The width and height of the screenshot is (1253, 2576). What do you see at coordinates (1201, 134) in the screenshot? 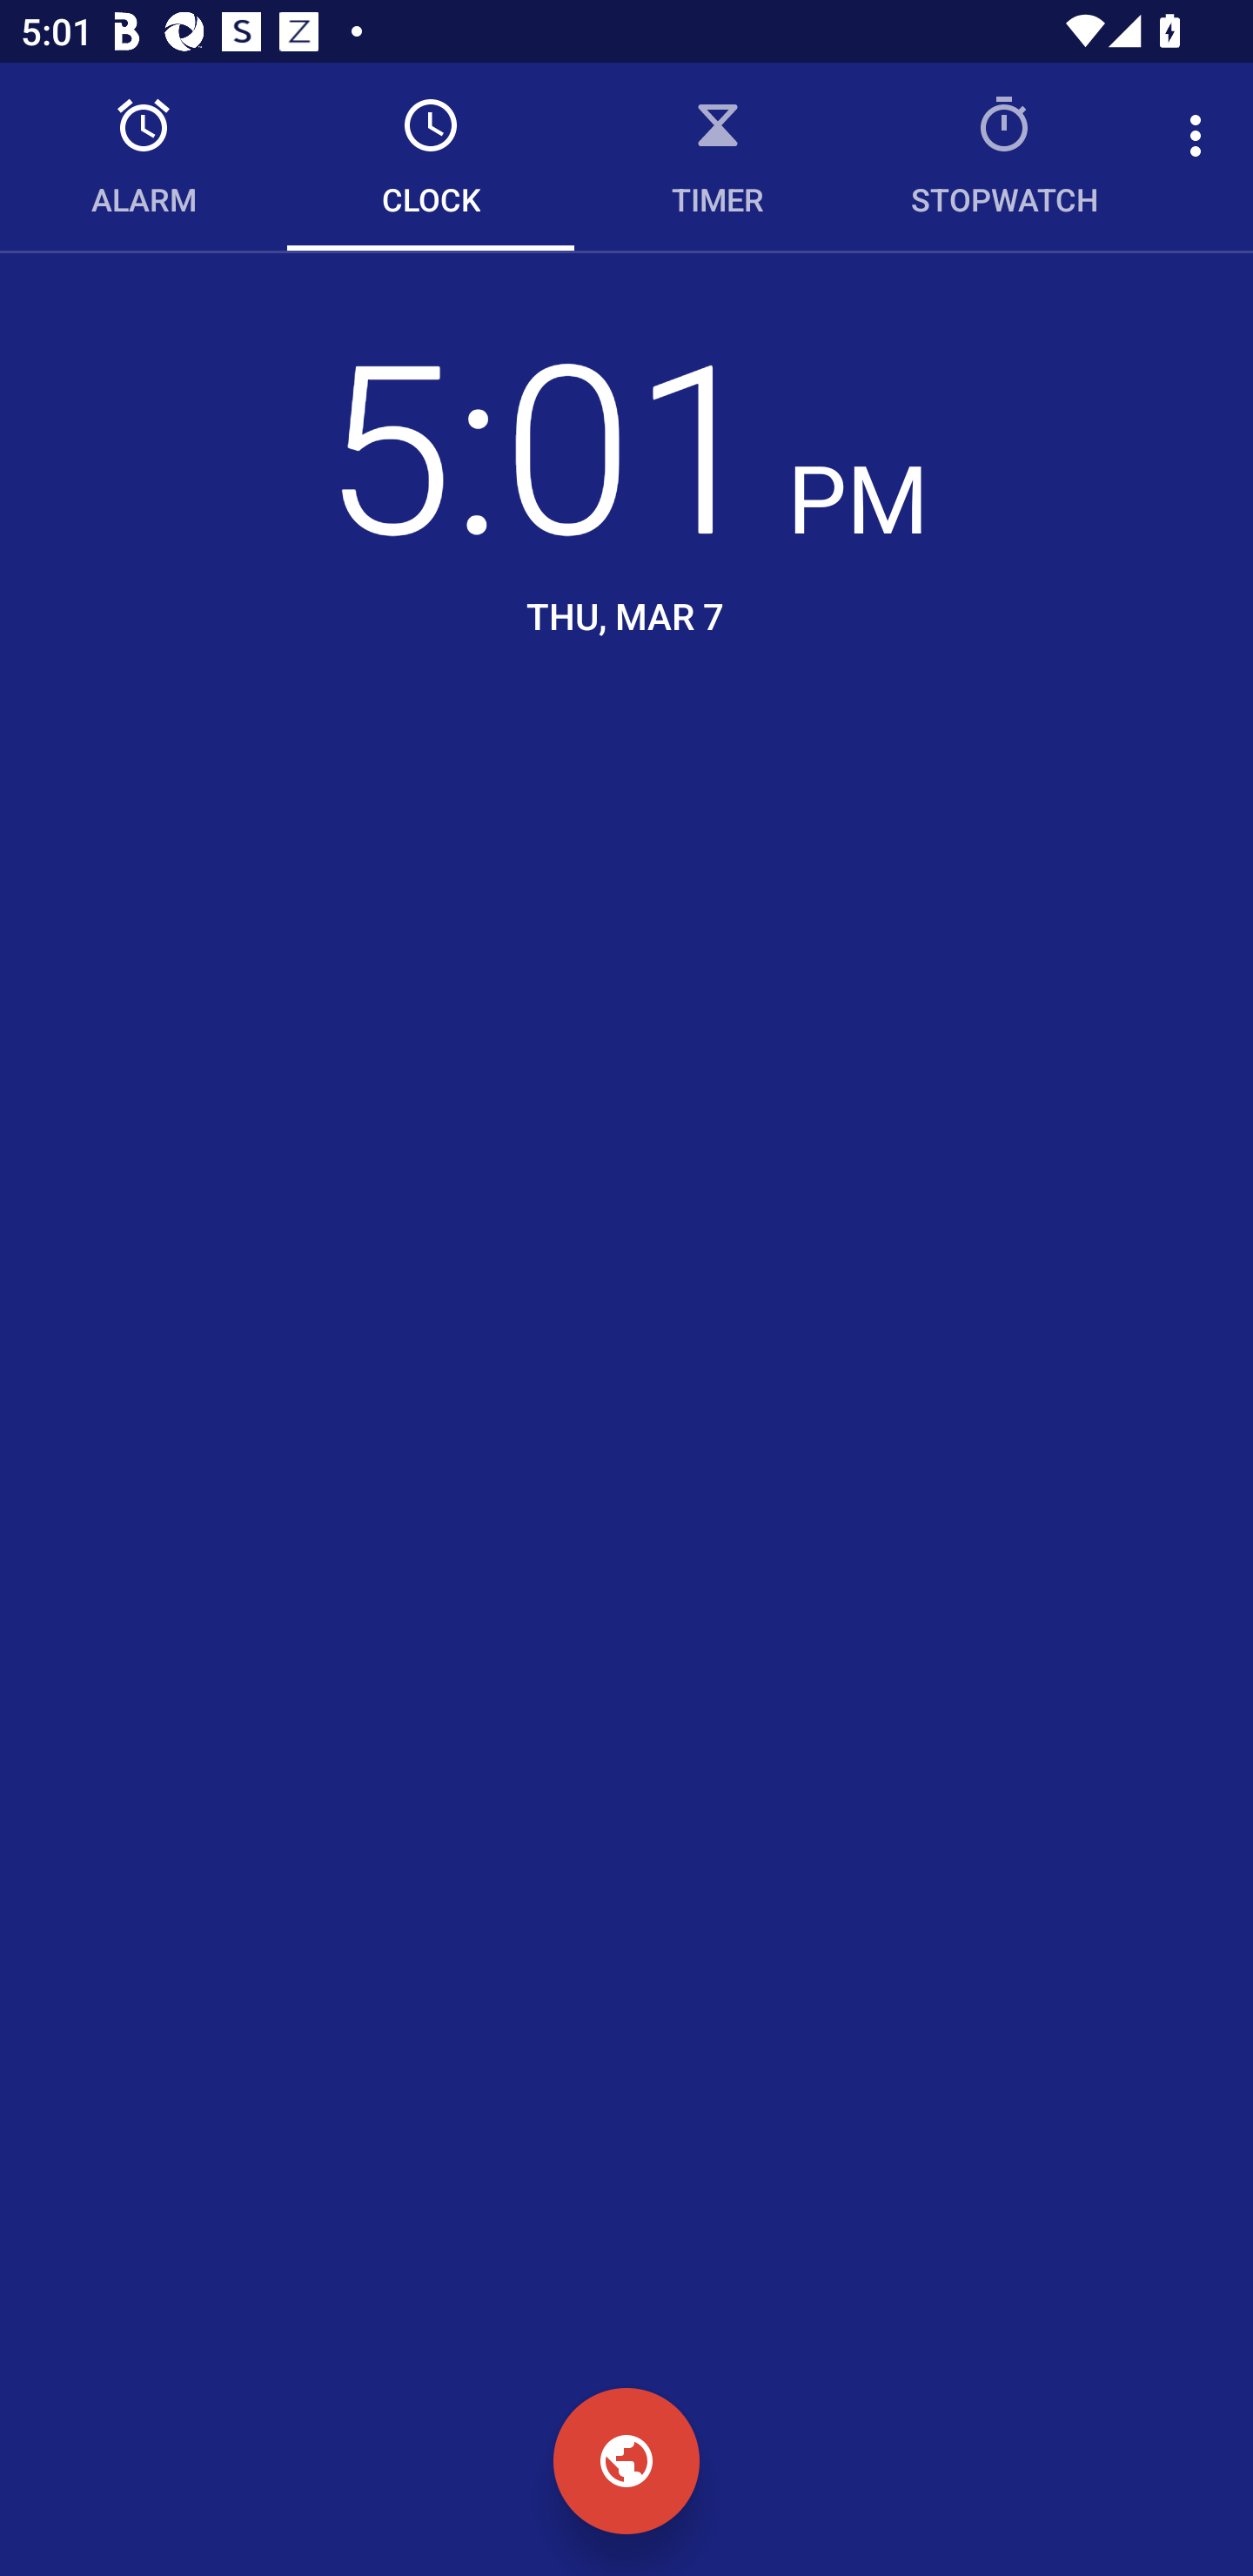
I see `More options` at bounding box center [1201, 134].